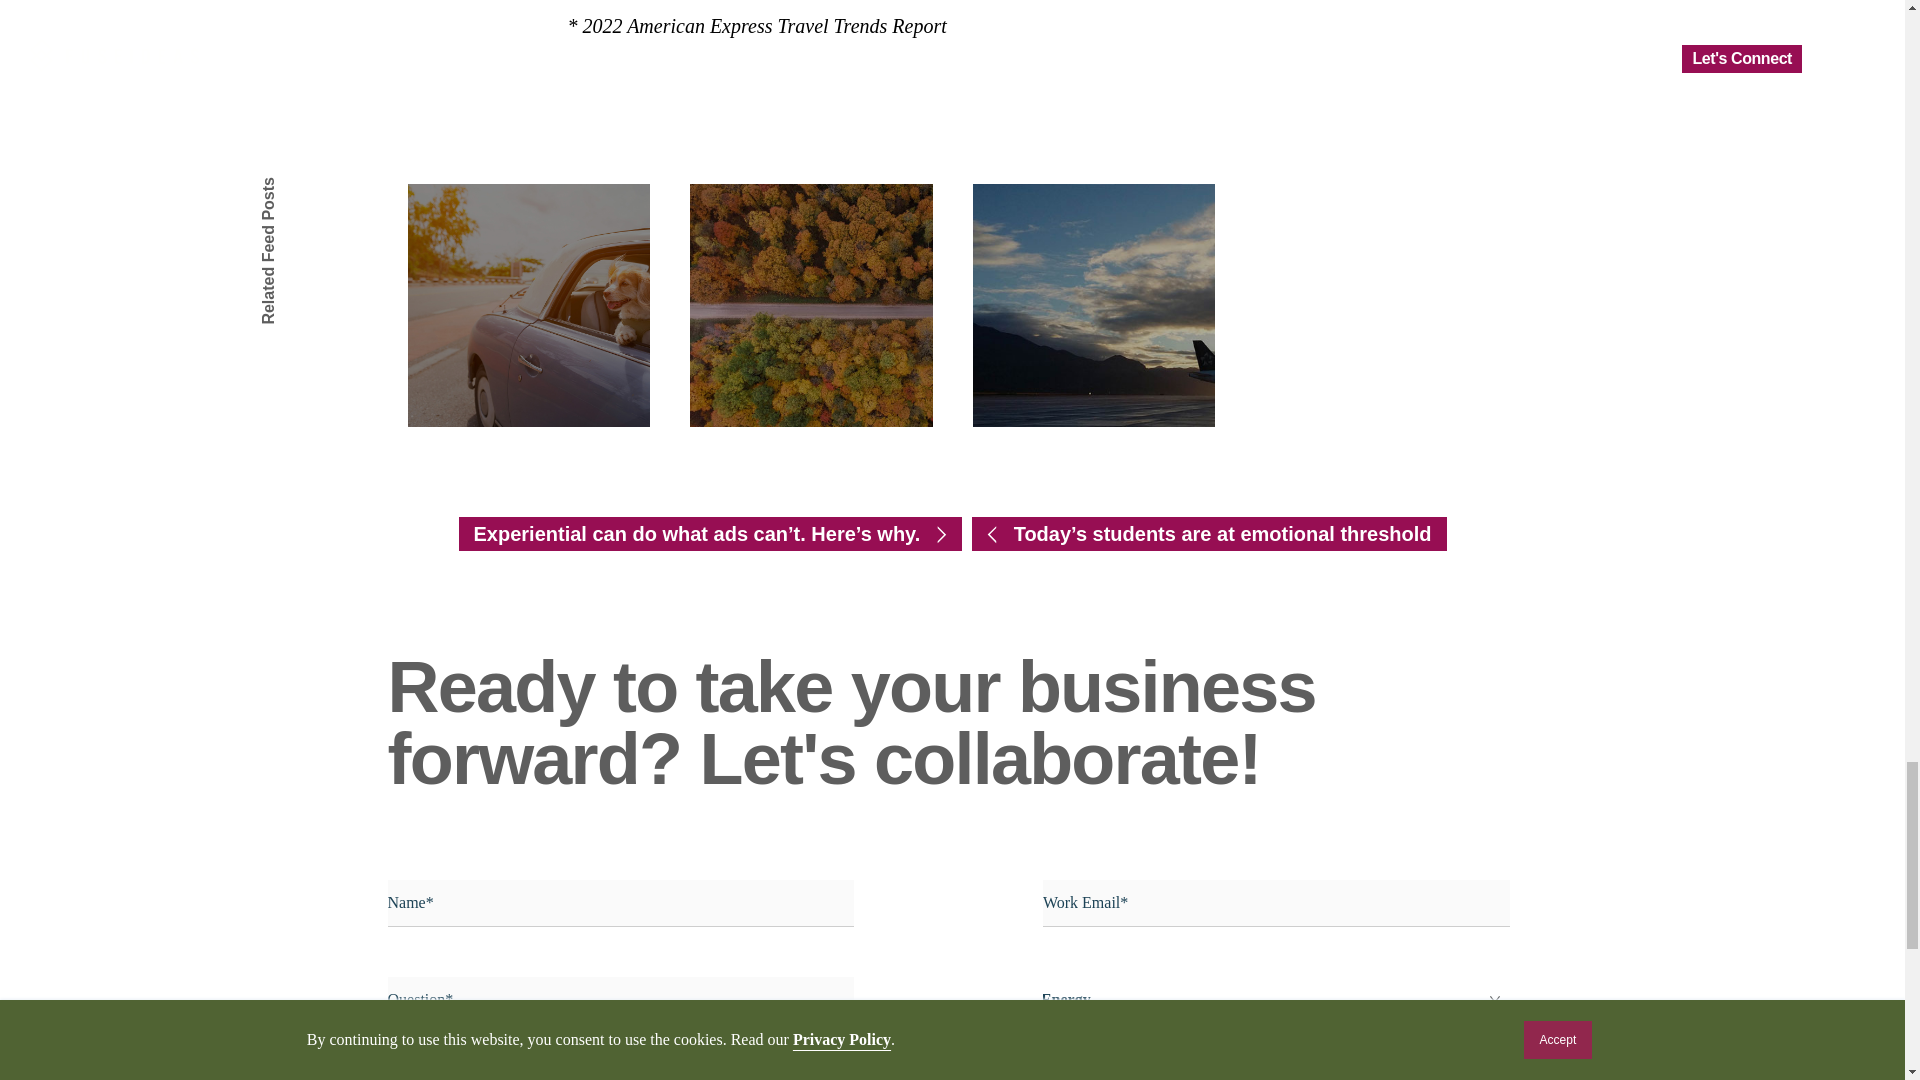 The height and width of the screenshot is (1080, 1920). Describe the element at coordinates (1093, 304) in the screenshot. I see `Airport Marketing in the Post Pandemic Era` at that location.